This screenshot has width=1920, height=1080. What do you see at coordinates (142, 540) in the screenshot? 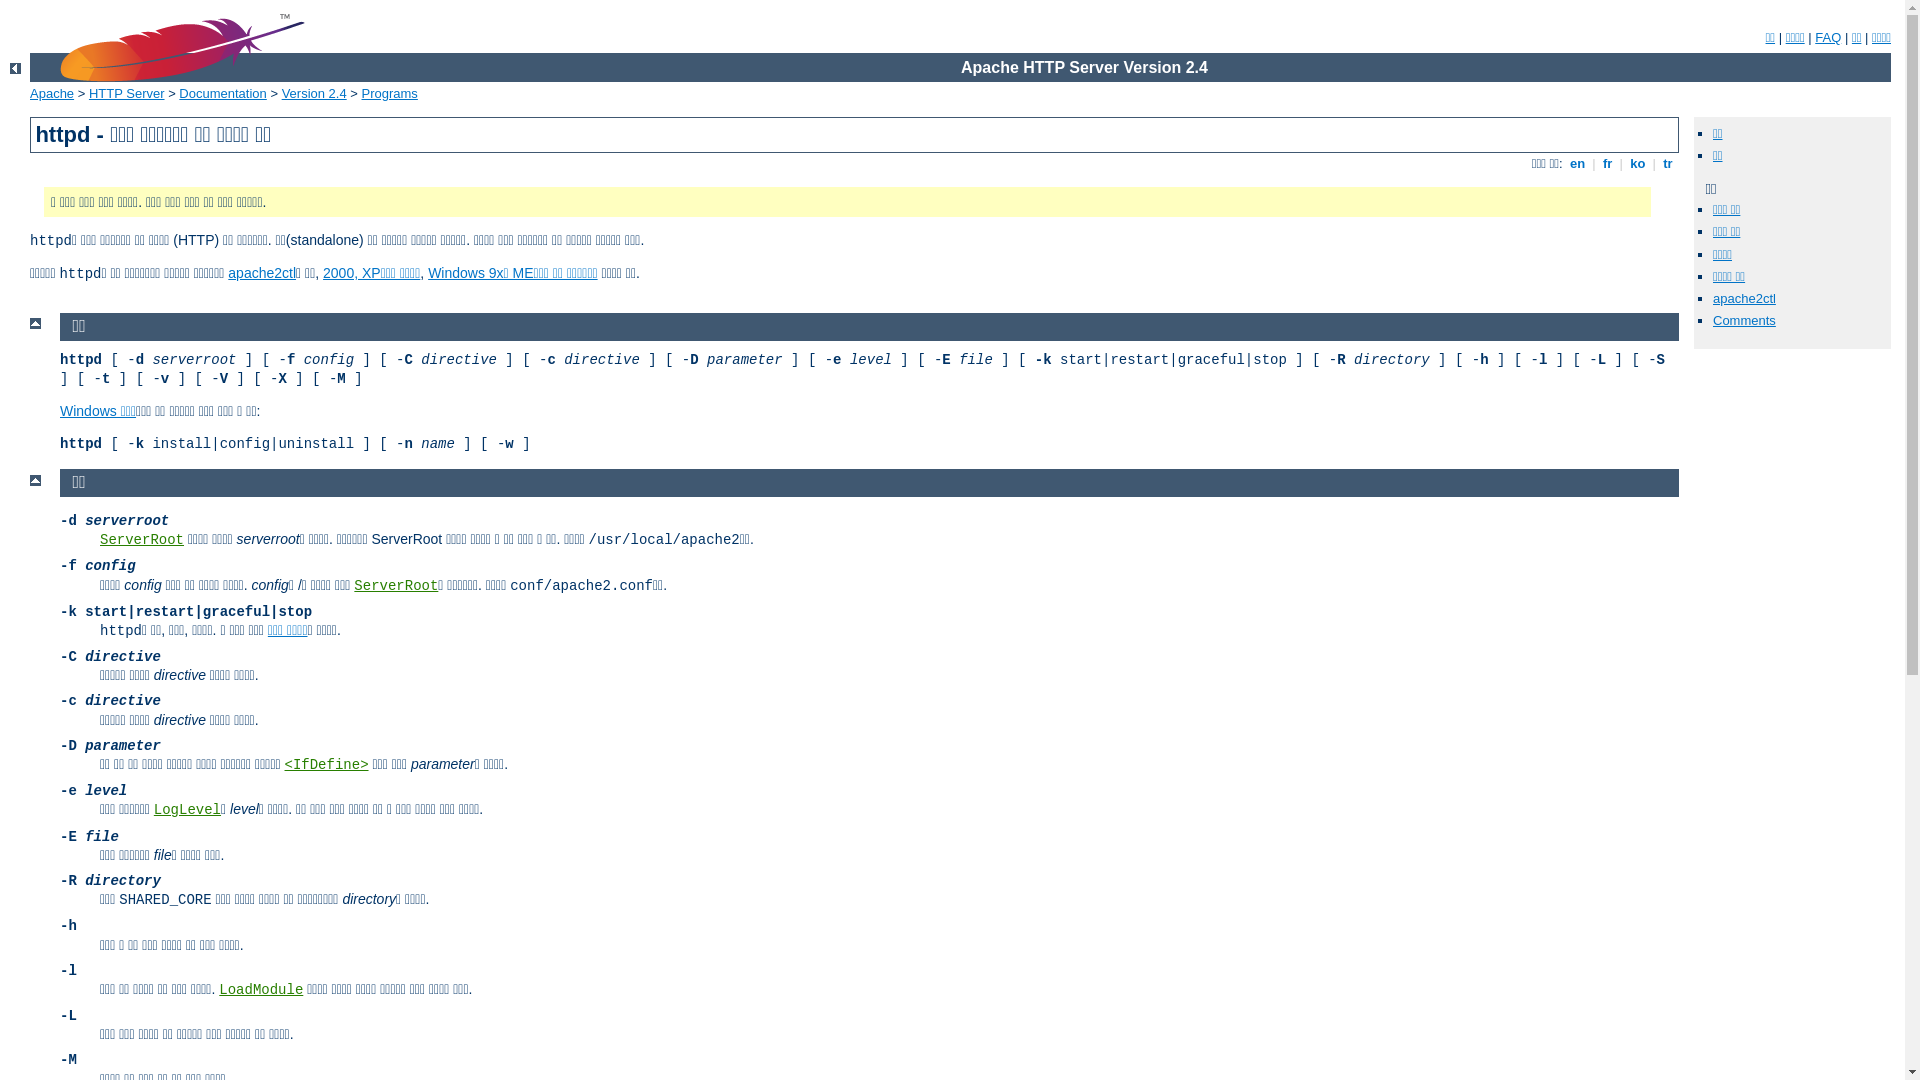
I see `ServerRoot` at bounding box center [142, 540].